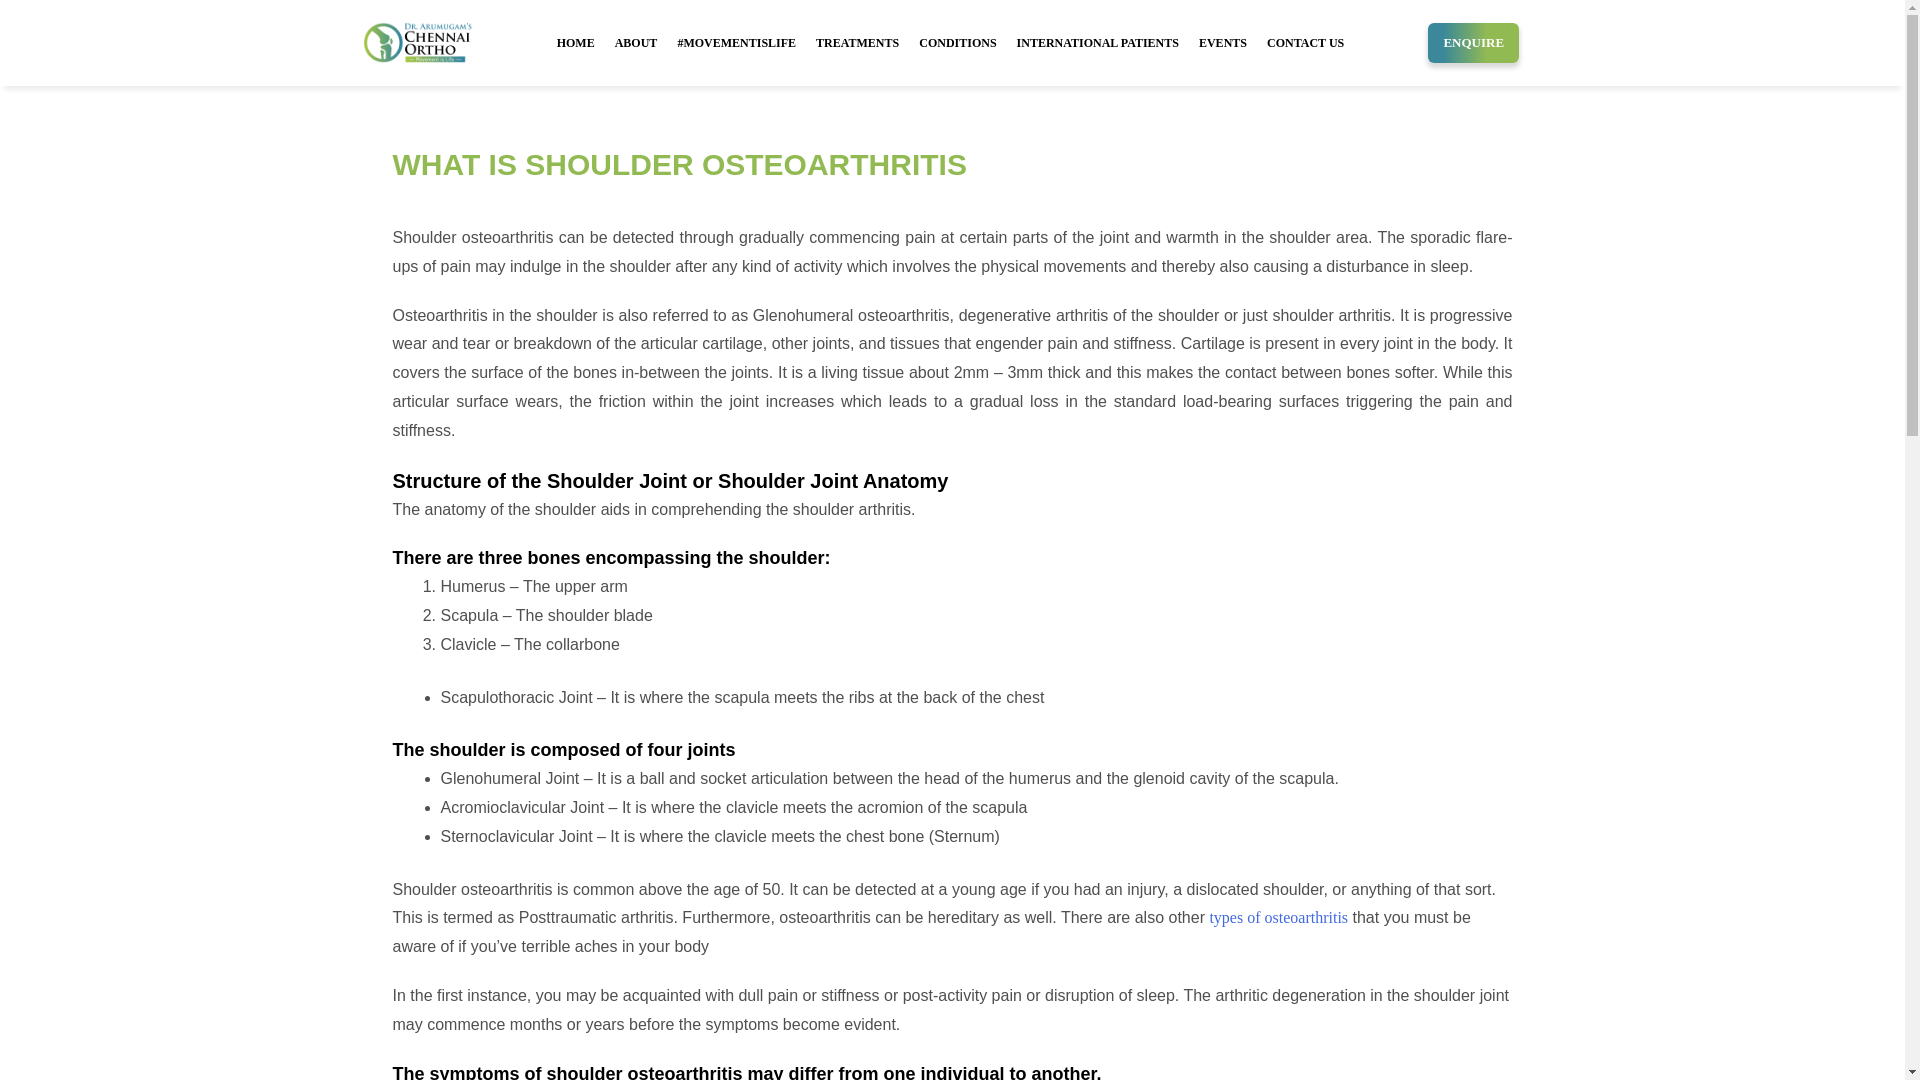 The image size is (1920, 1080). I want to click on TREATMENTS, so click(857, 42).